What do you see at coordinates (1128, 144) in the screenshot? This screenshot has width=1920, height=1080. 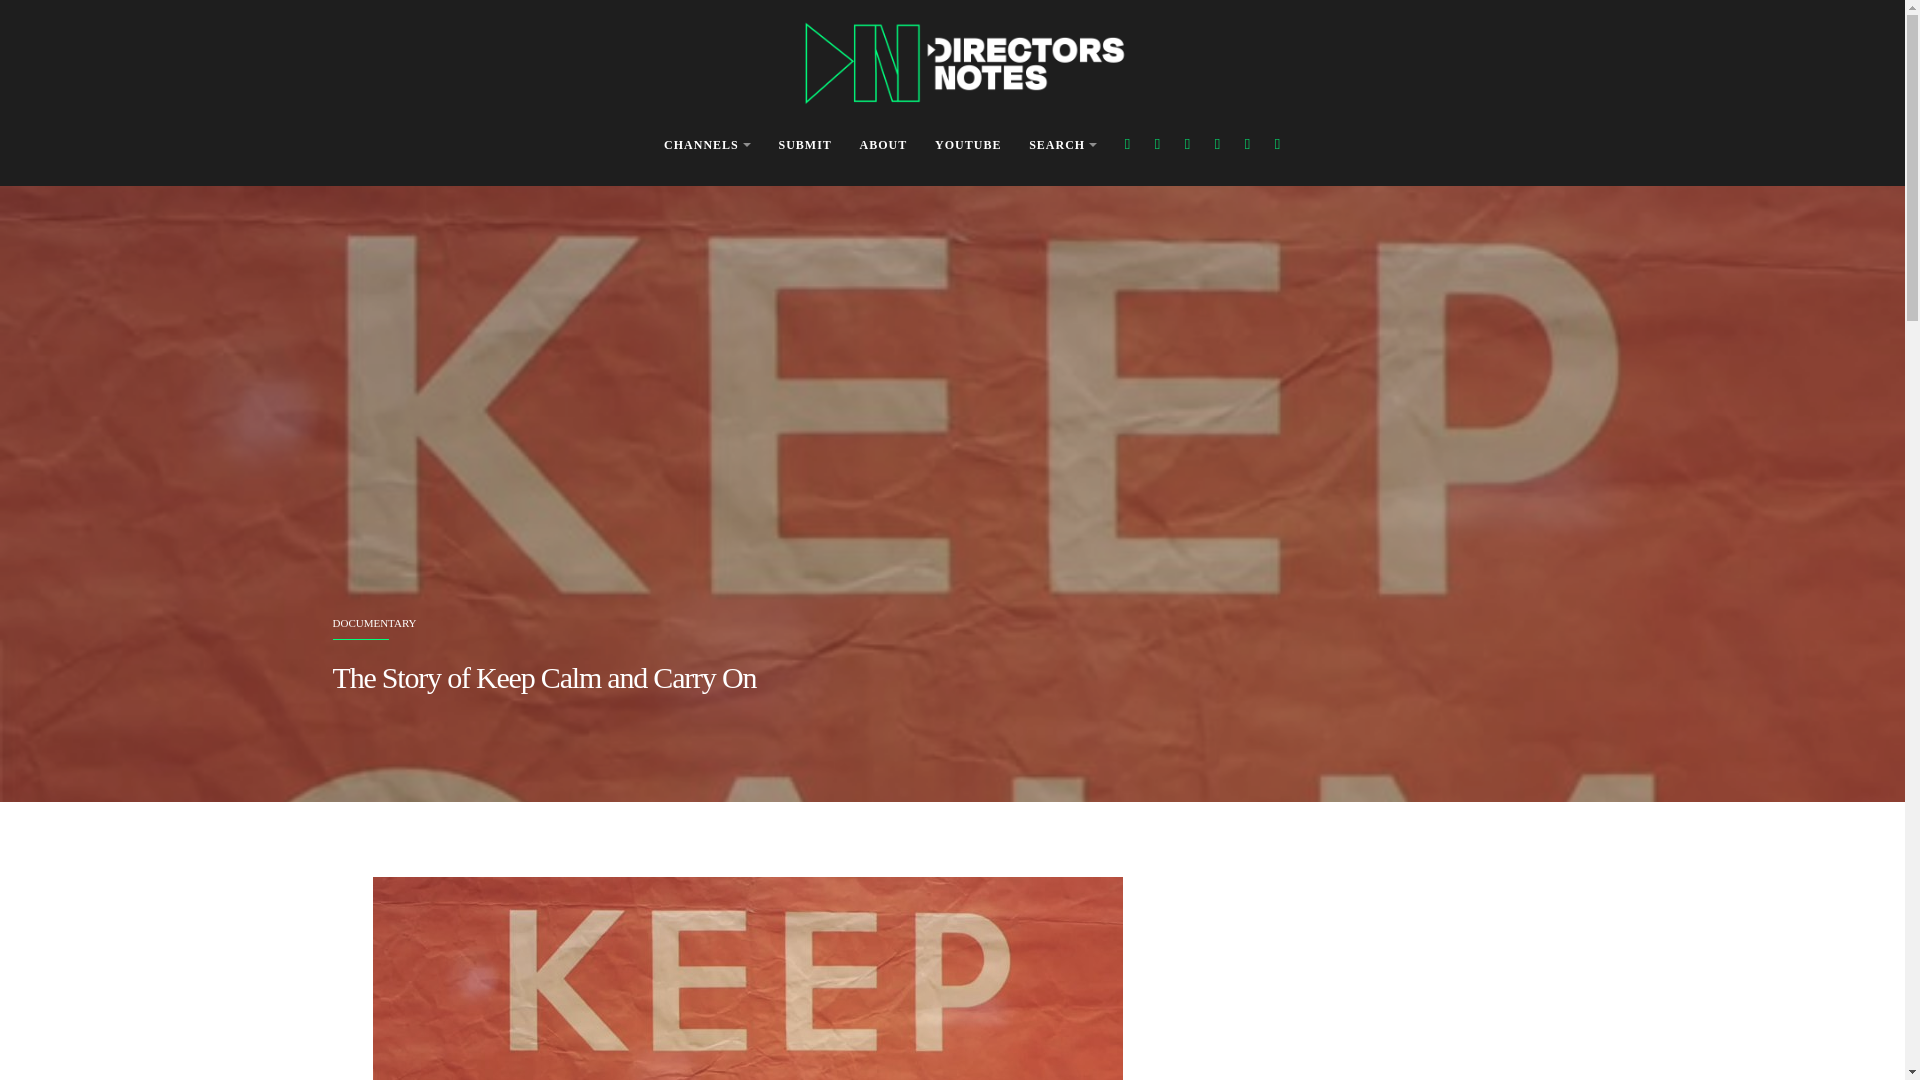 I see `Facebook` at bounding box center [1128, 144].